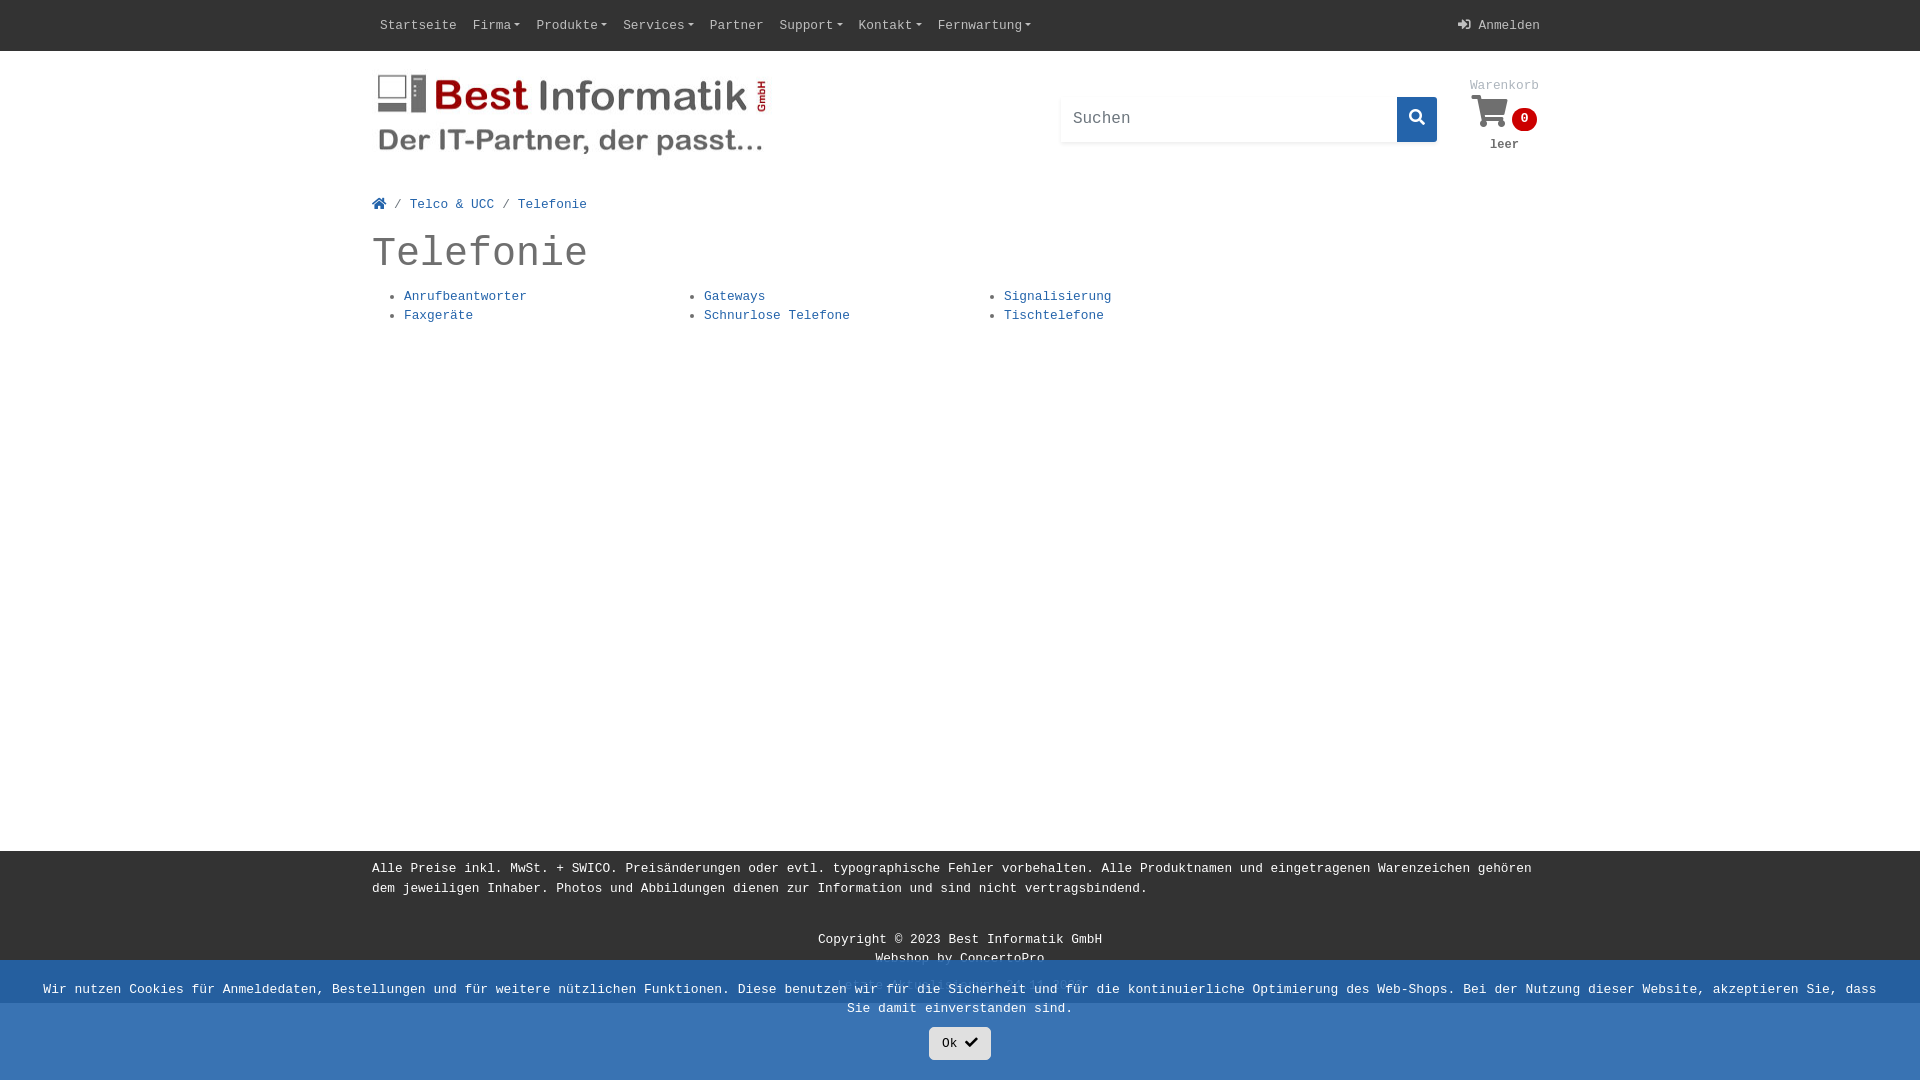  What do you see at coordinates (734, 296) in the screenshot?
I see `Gateways` at bounding box center [734, 296].